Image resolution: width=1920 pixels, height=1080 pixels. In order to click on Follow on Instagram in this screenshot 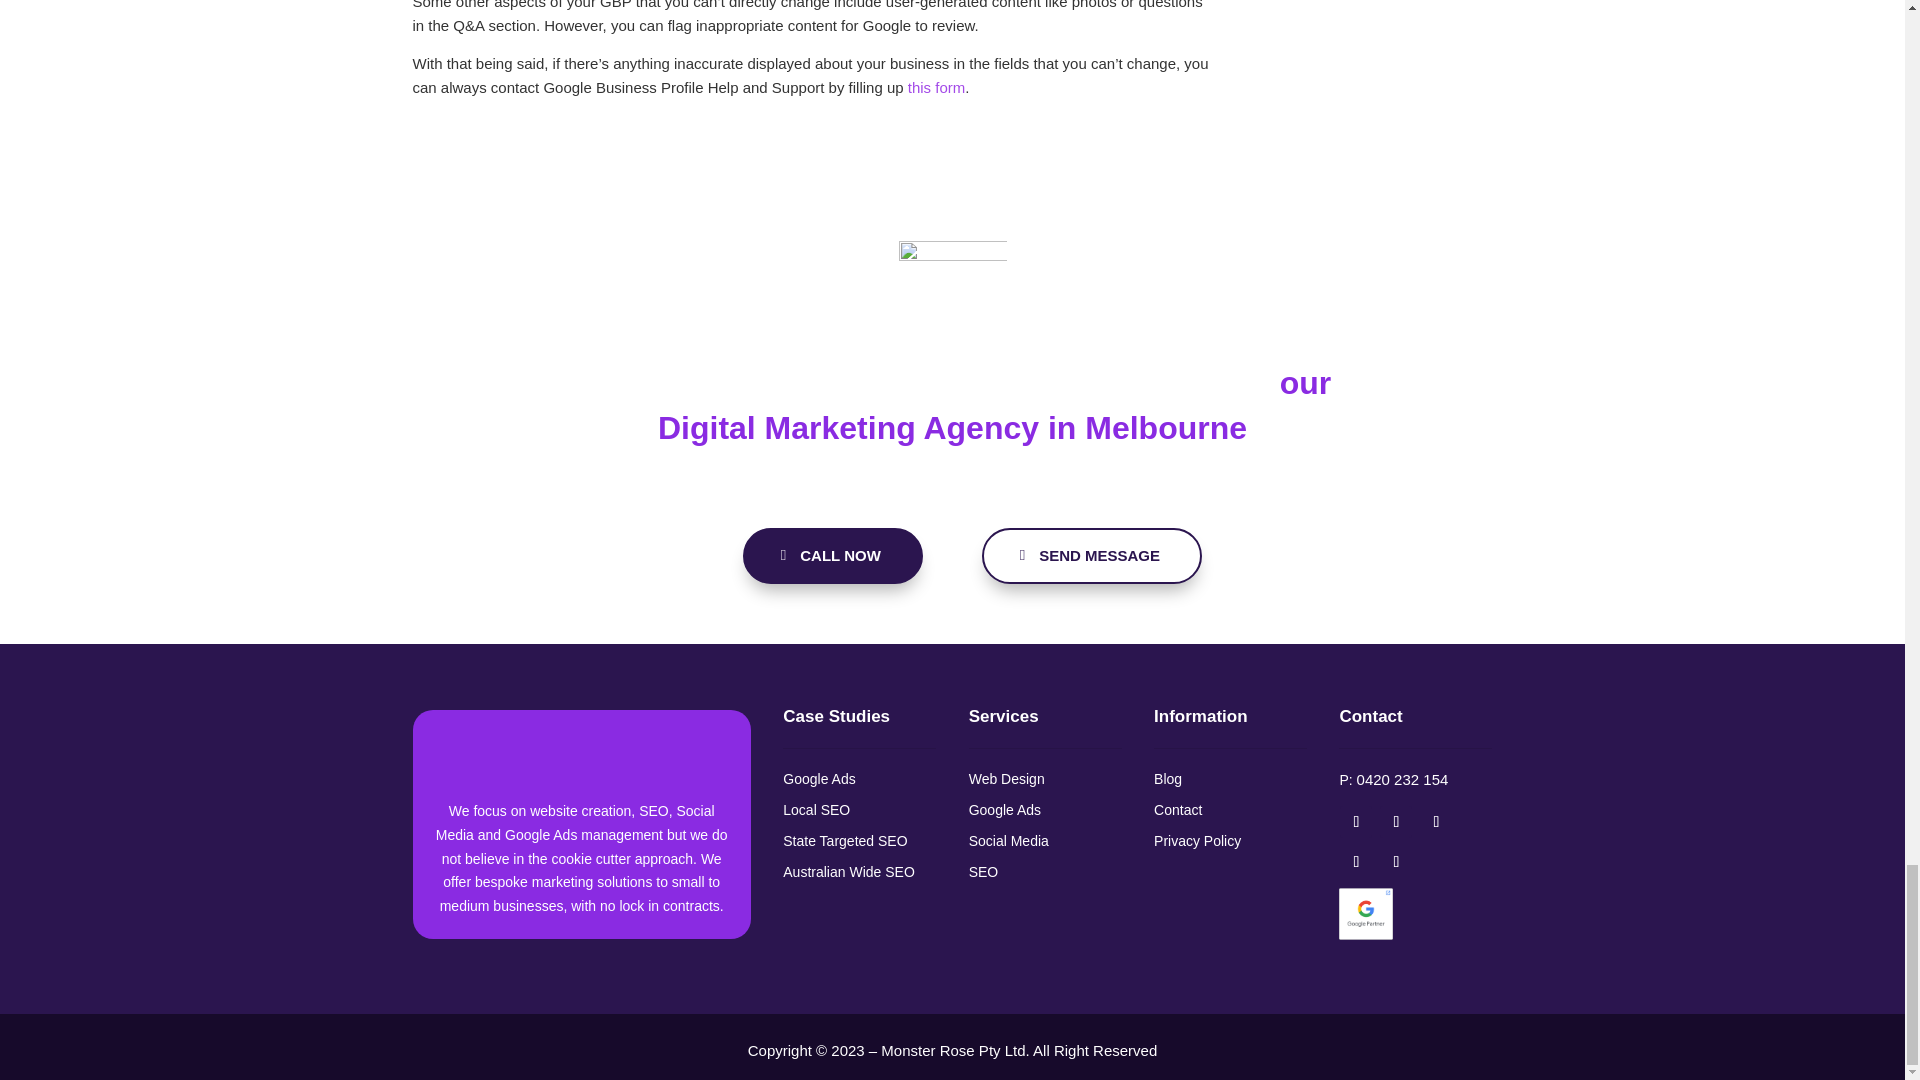, I will do `click(1396, 862)`.